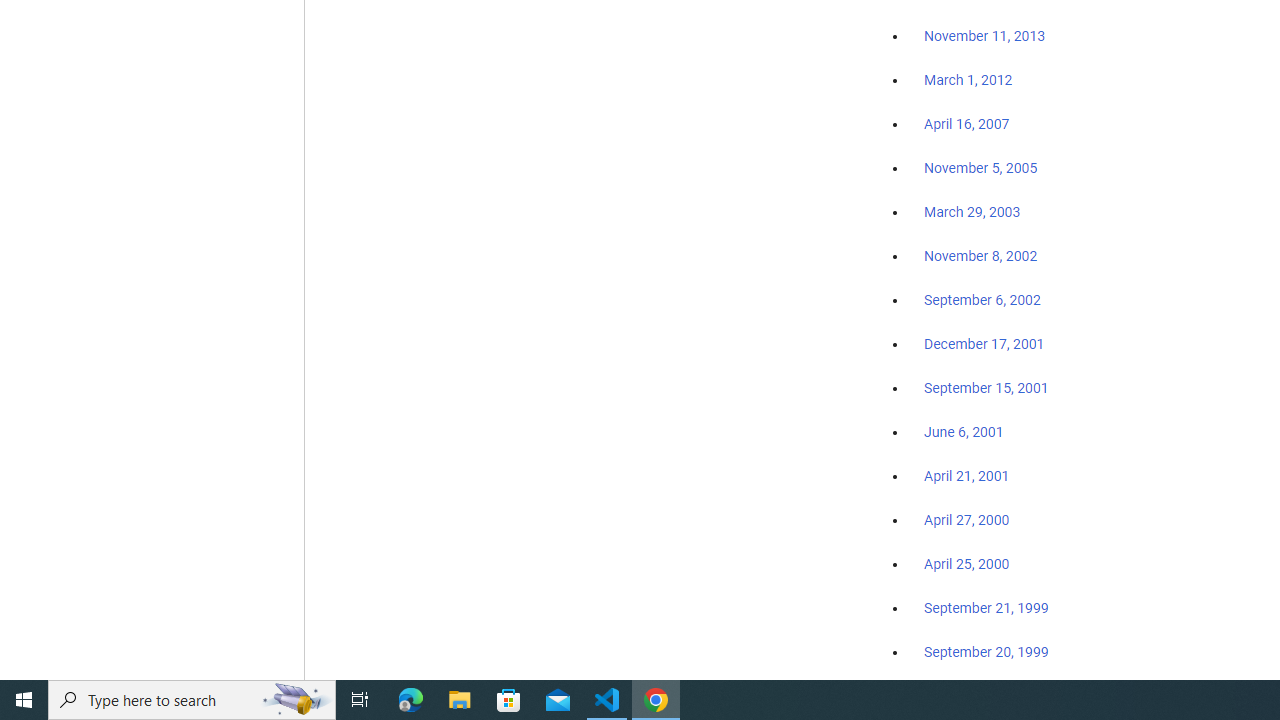 This screenshot has width=1280, height=720. I want to click on December 17, 2001, so click(984, 343).